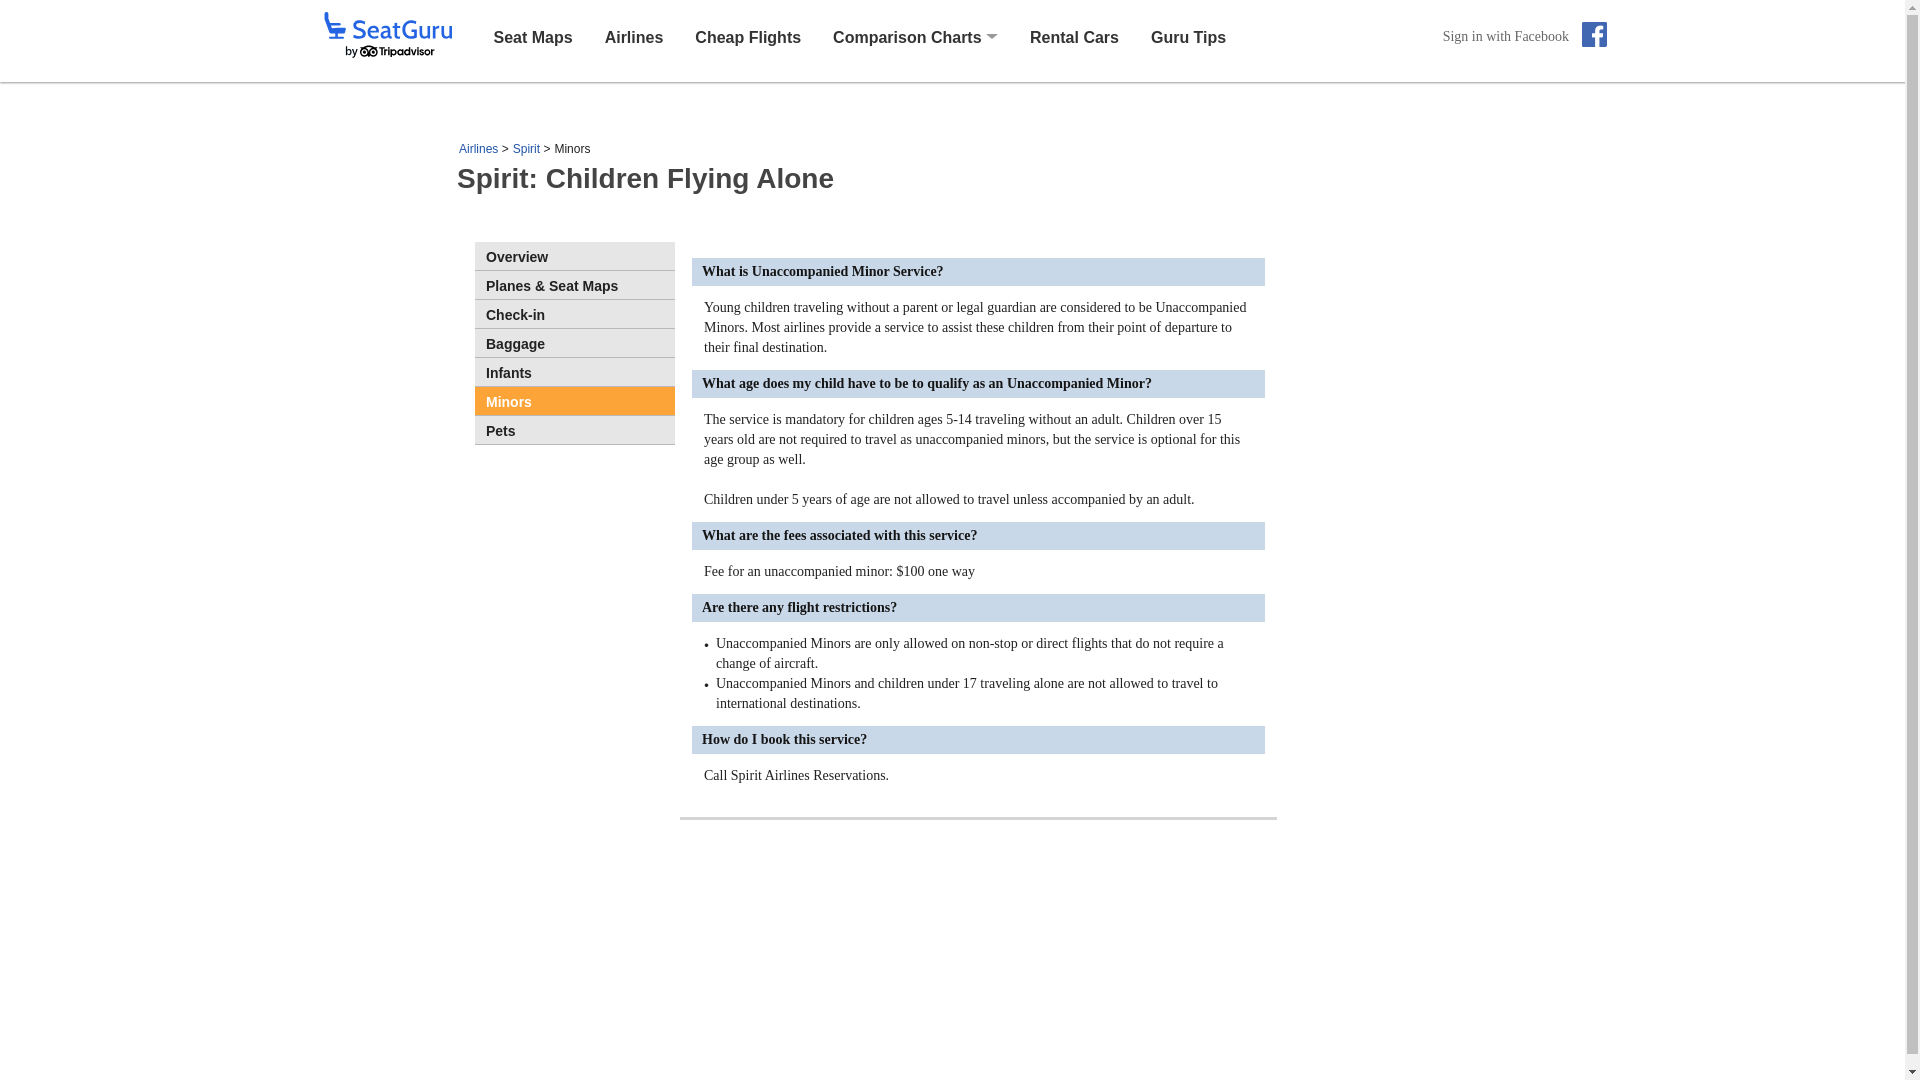  Describe the element at coordinates (1188, 36) in the screenshot. I see `Guru Tips` at that location.